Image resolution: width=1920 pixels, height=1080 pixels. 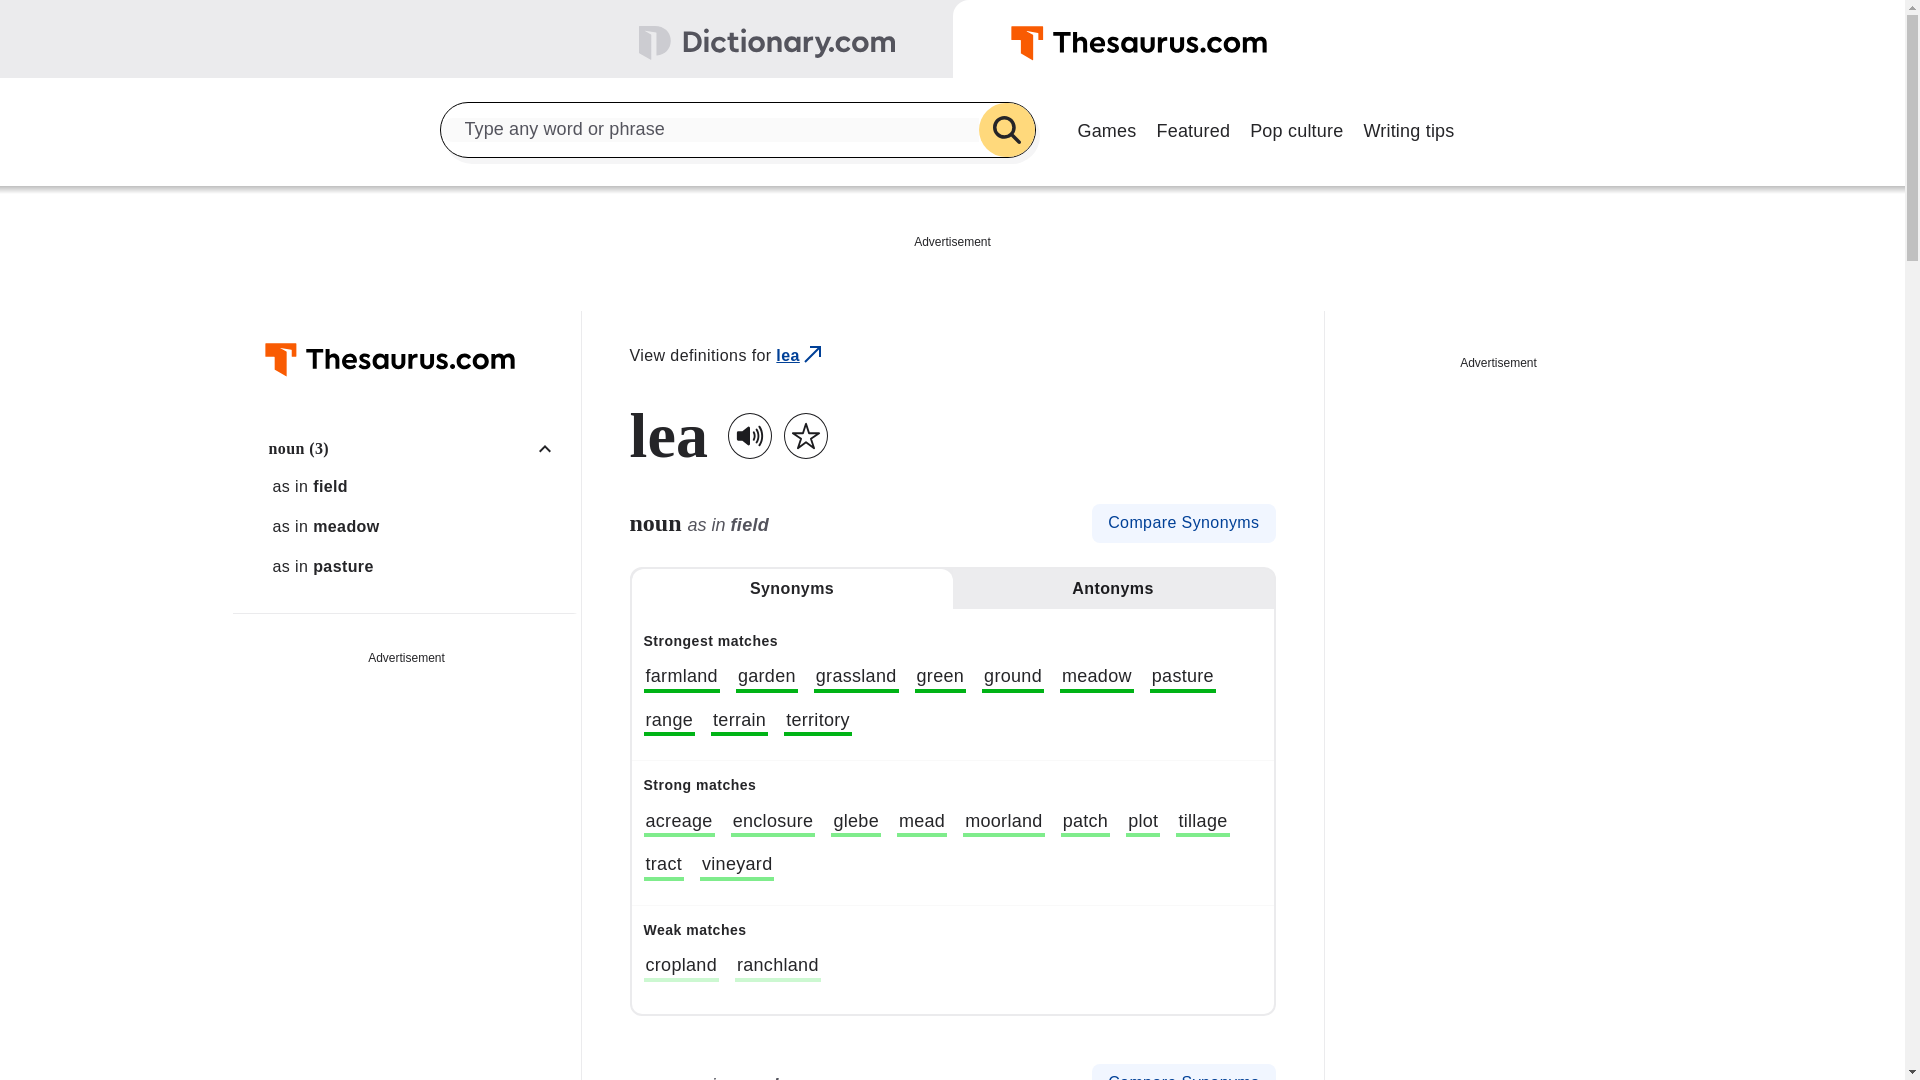 What do you see at coordinates (417, 526) in the screenshot?
I see `as in meadow` at bounding box center [417, 526].